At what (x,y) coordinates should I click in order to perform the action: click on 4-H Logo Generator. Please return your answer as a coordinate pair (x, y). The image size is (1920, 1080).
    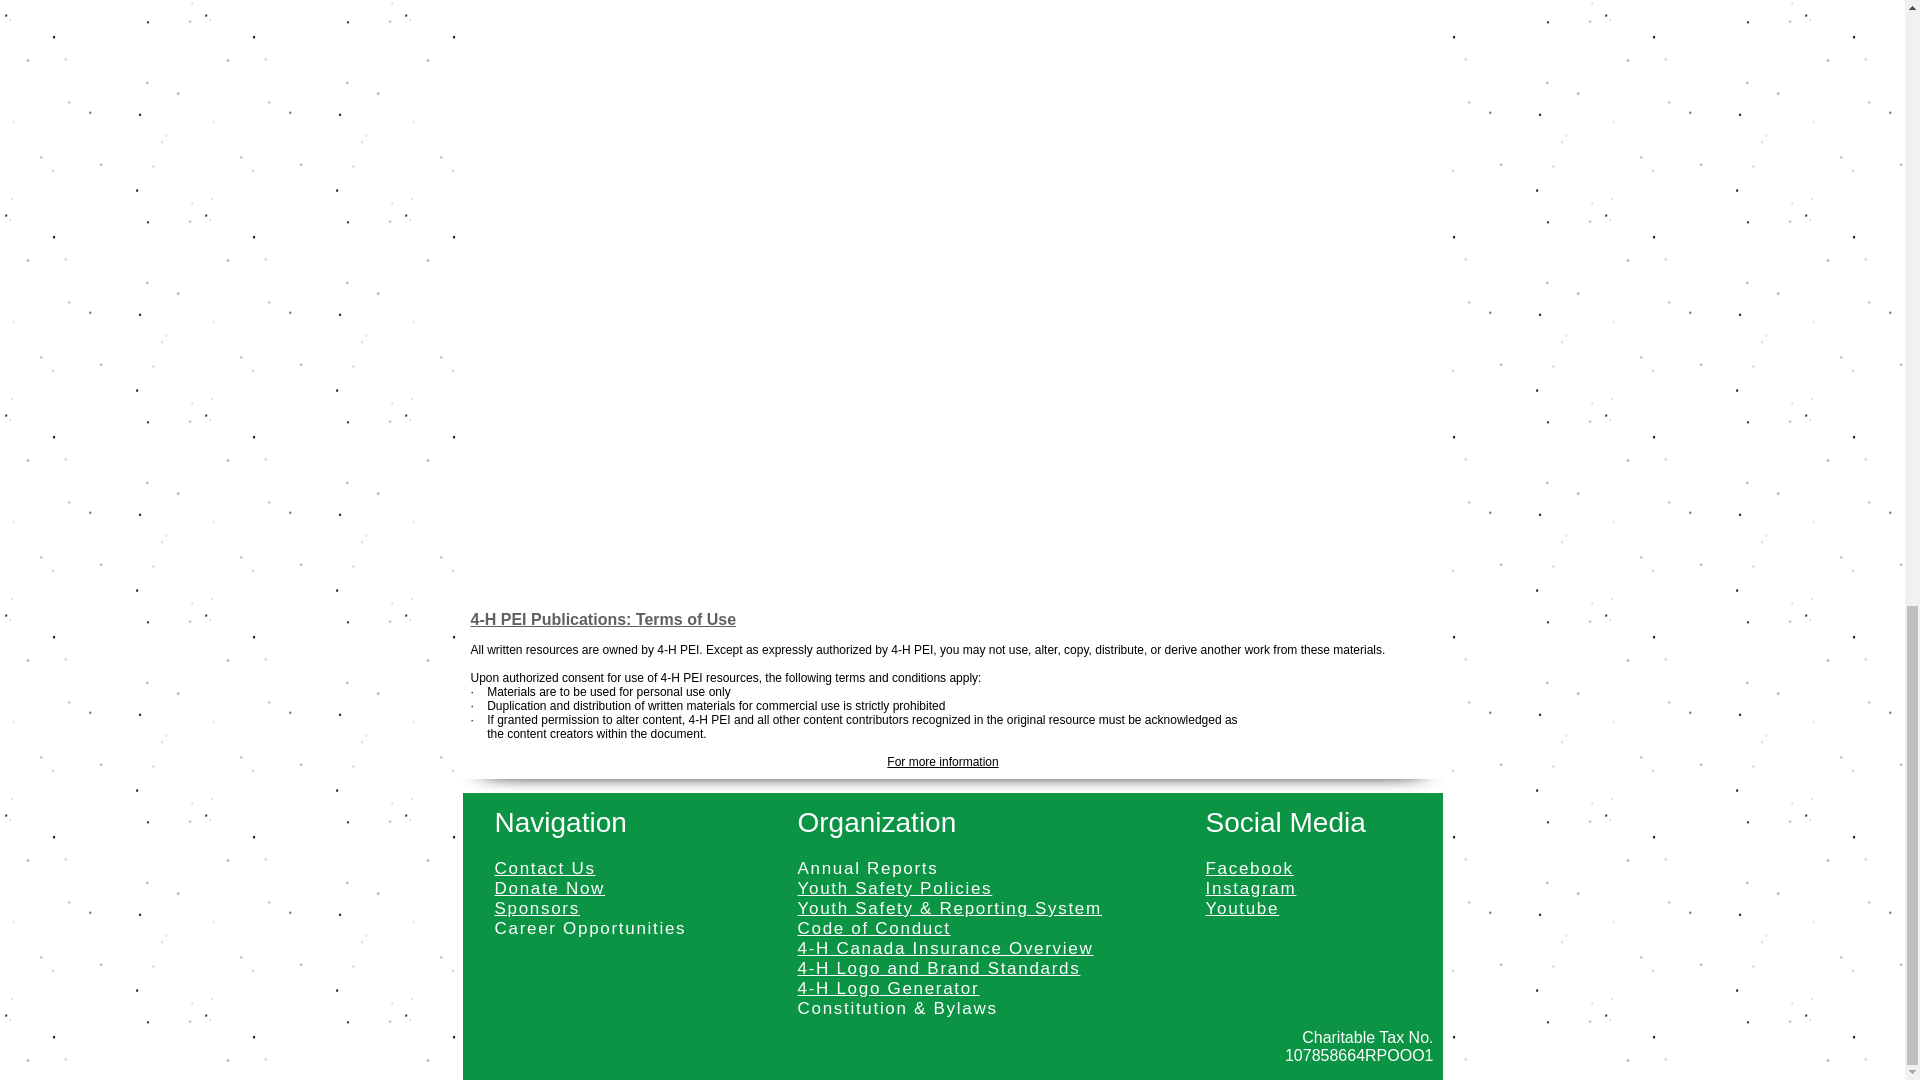
    Looking at the image, I should click on (888, 988).